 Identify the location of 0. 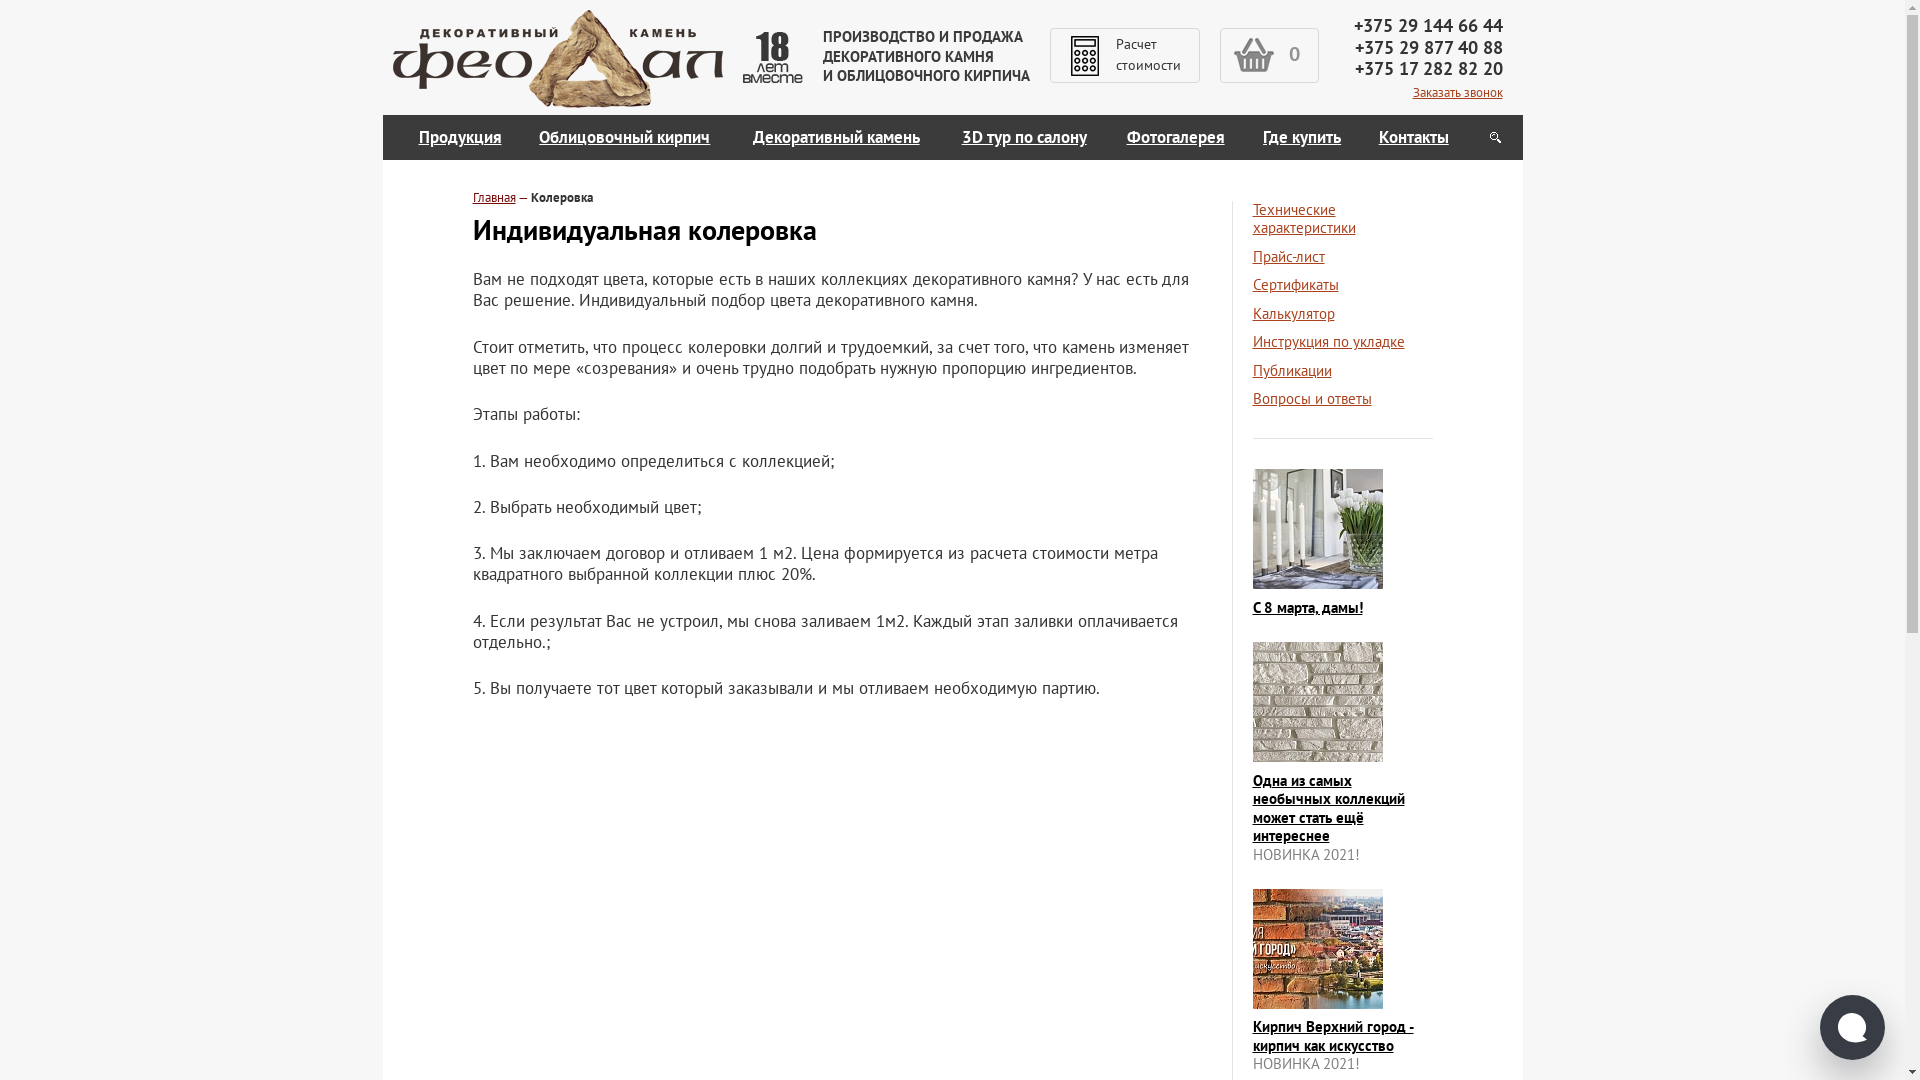
(1270, 56).